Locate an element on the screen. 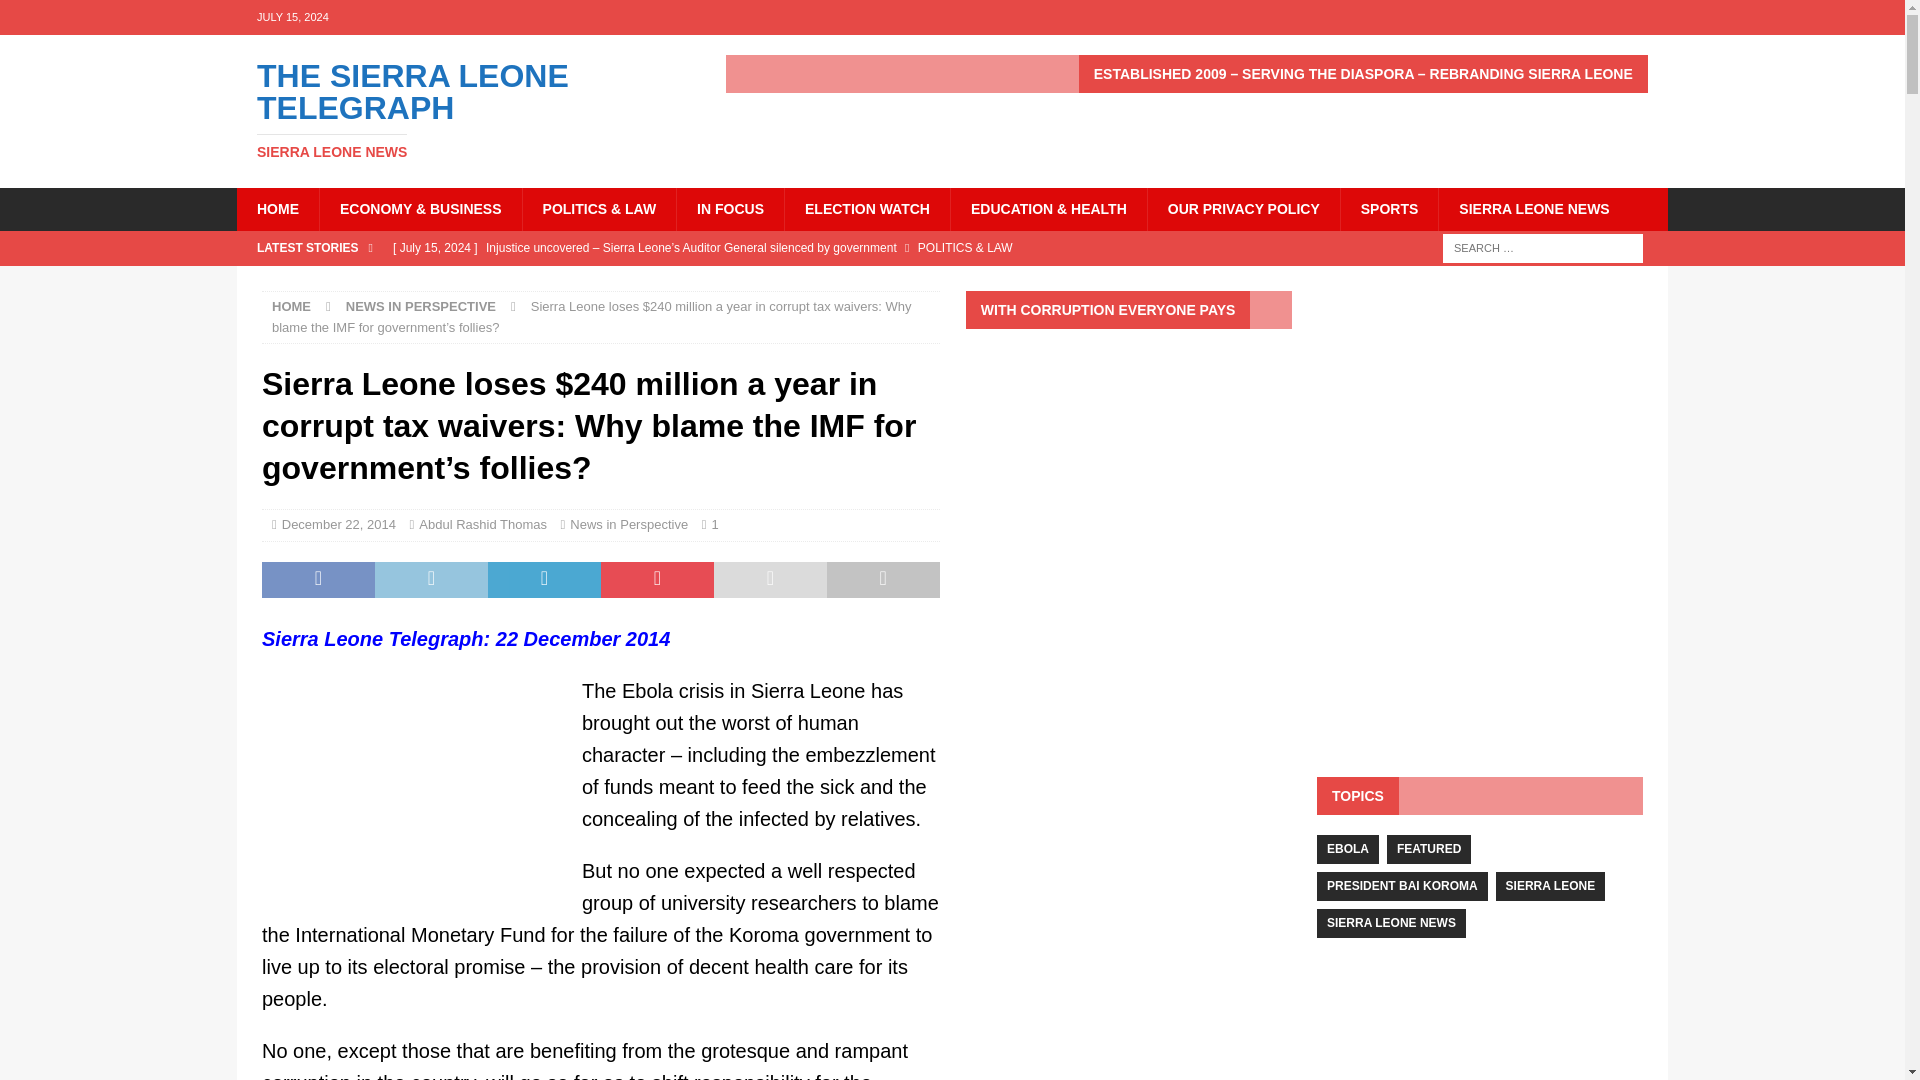  December 22, 2014 is located at coordinates (277, 208).